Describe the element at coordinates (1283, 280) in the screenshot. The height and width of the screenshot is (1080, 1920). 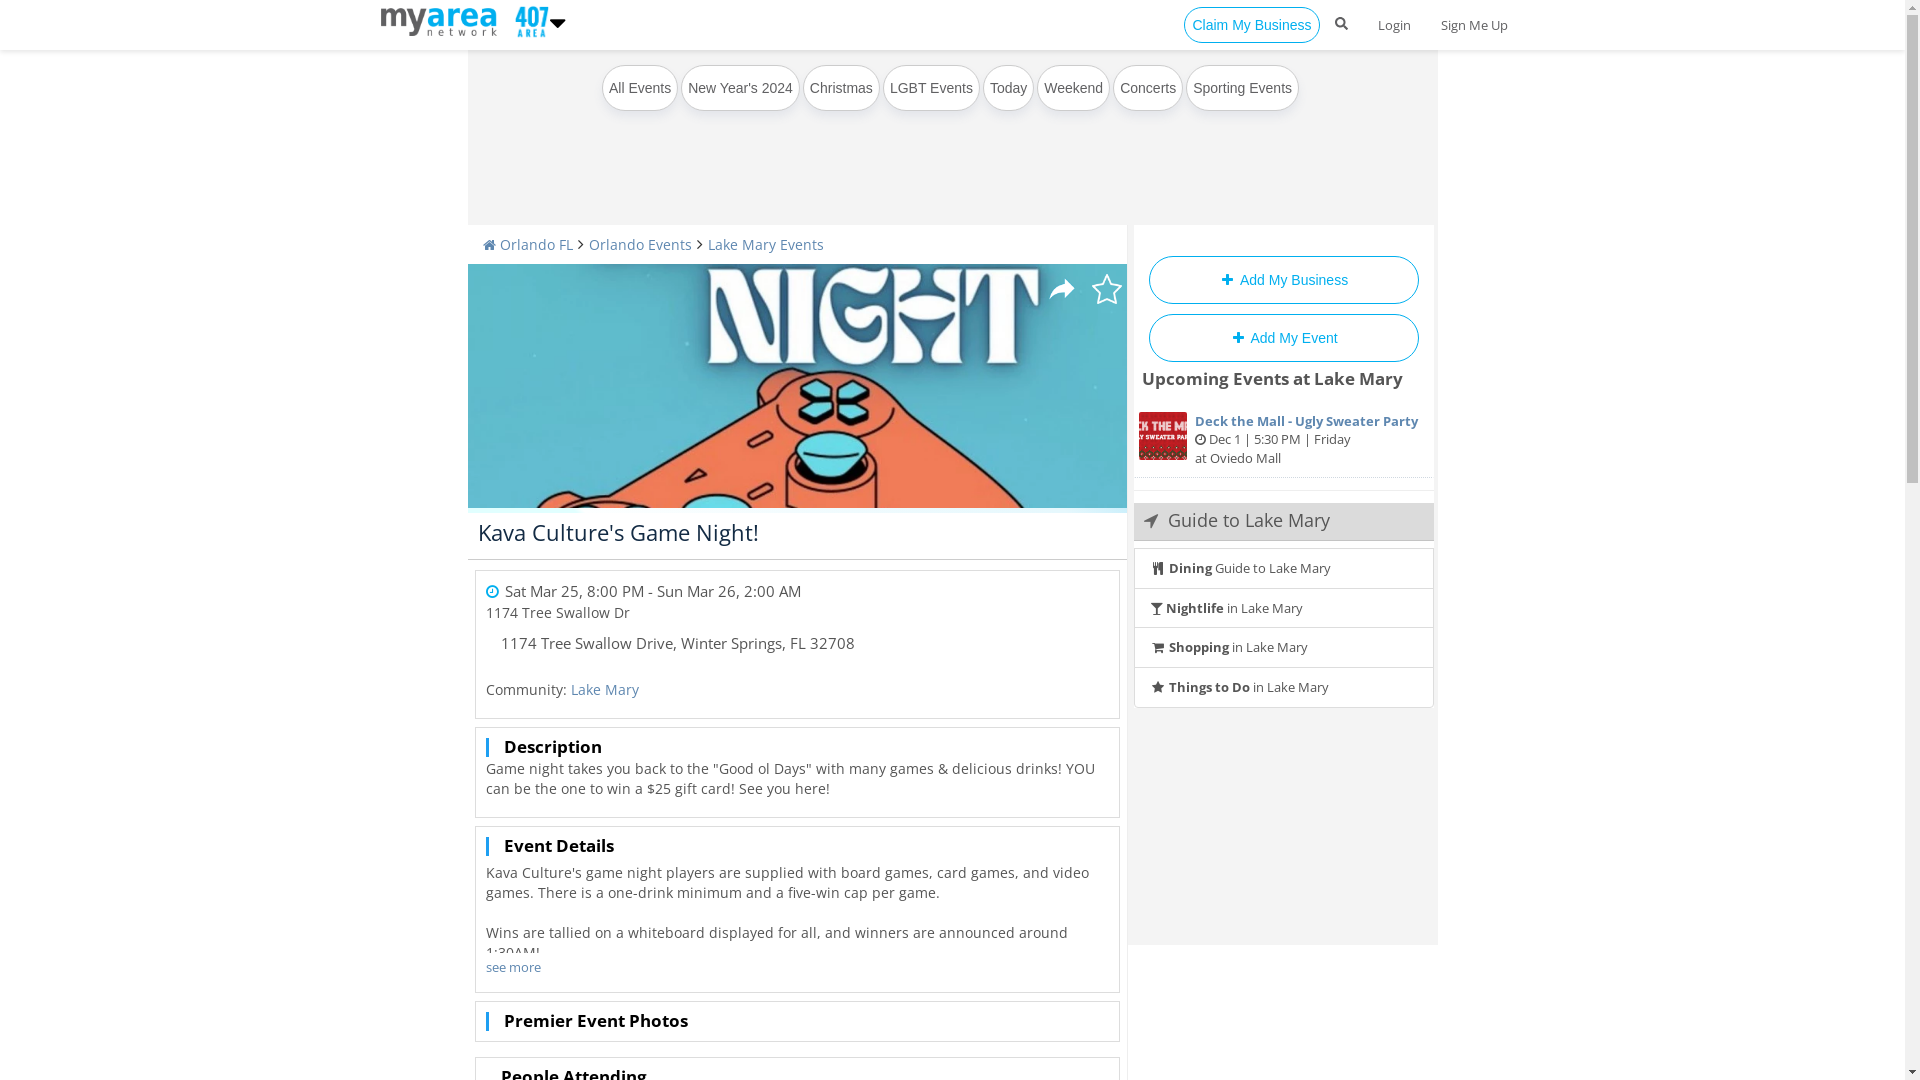
I see `Add My Business` at that location.